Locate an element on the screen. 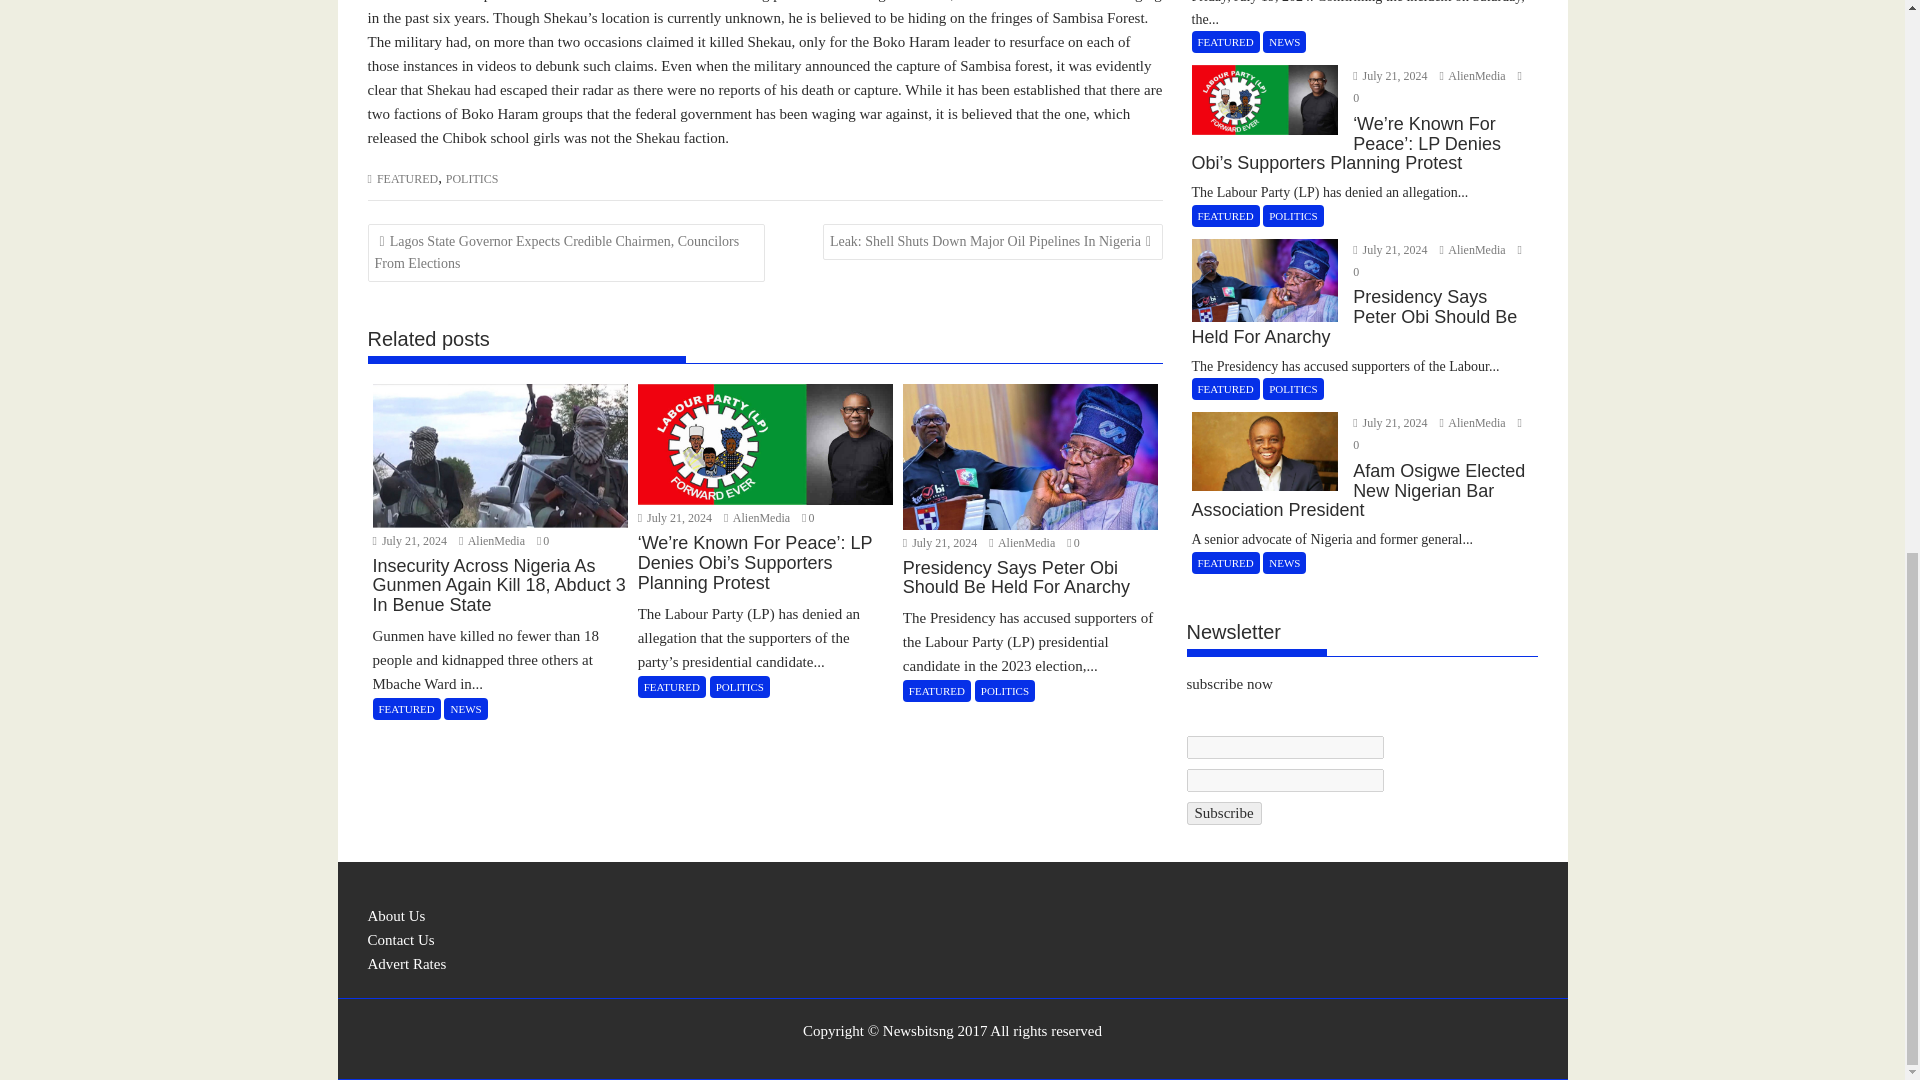 The image size is (1920, 1080). Subscribe is located at coordinates (1224, 814).